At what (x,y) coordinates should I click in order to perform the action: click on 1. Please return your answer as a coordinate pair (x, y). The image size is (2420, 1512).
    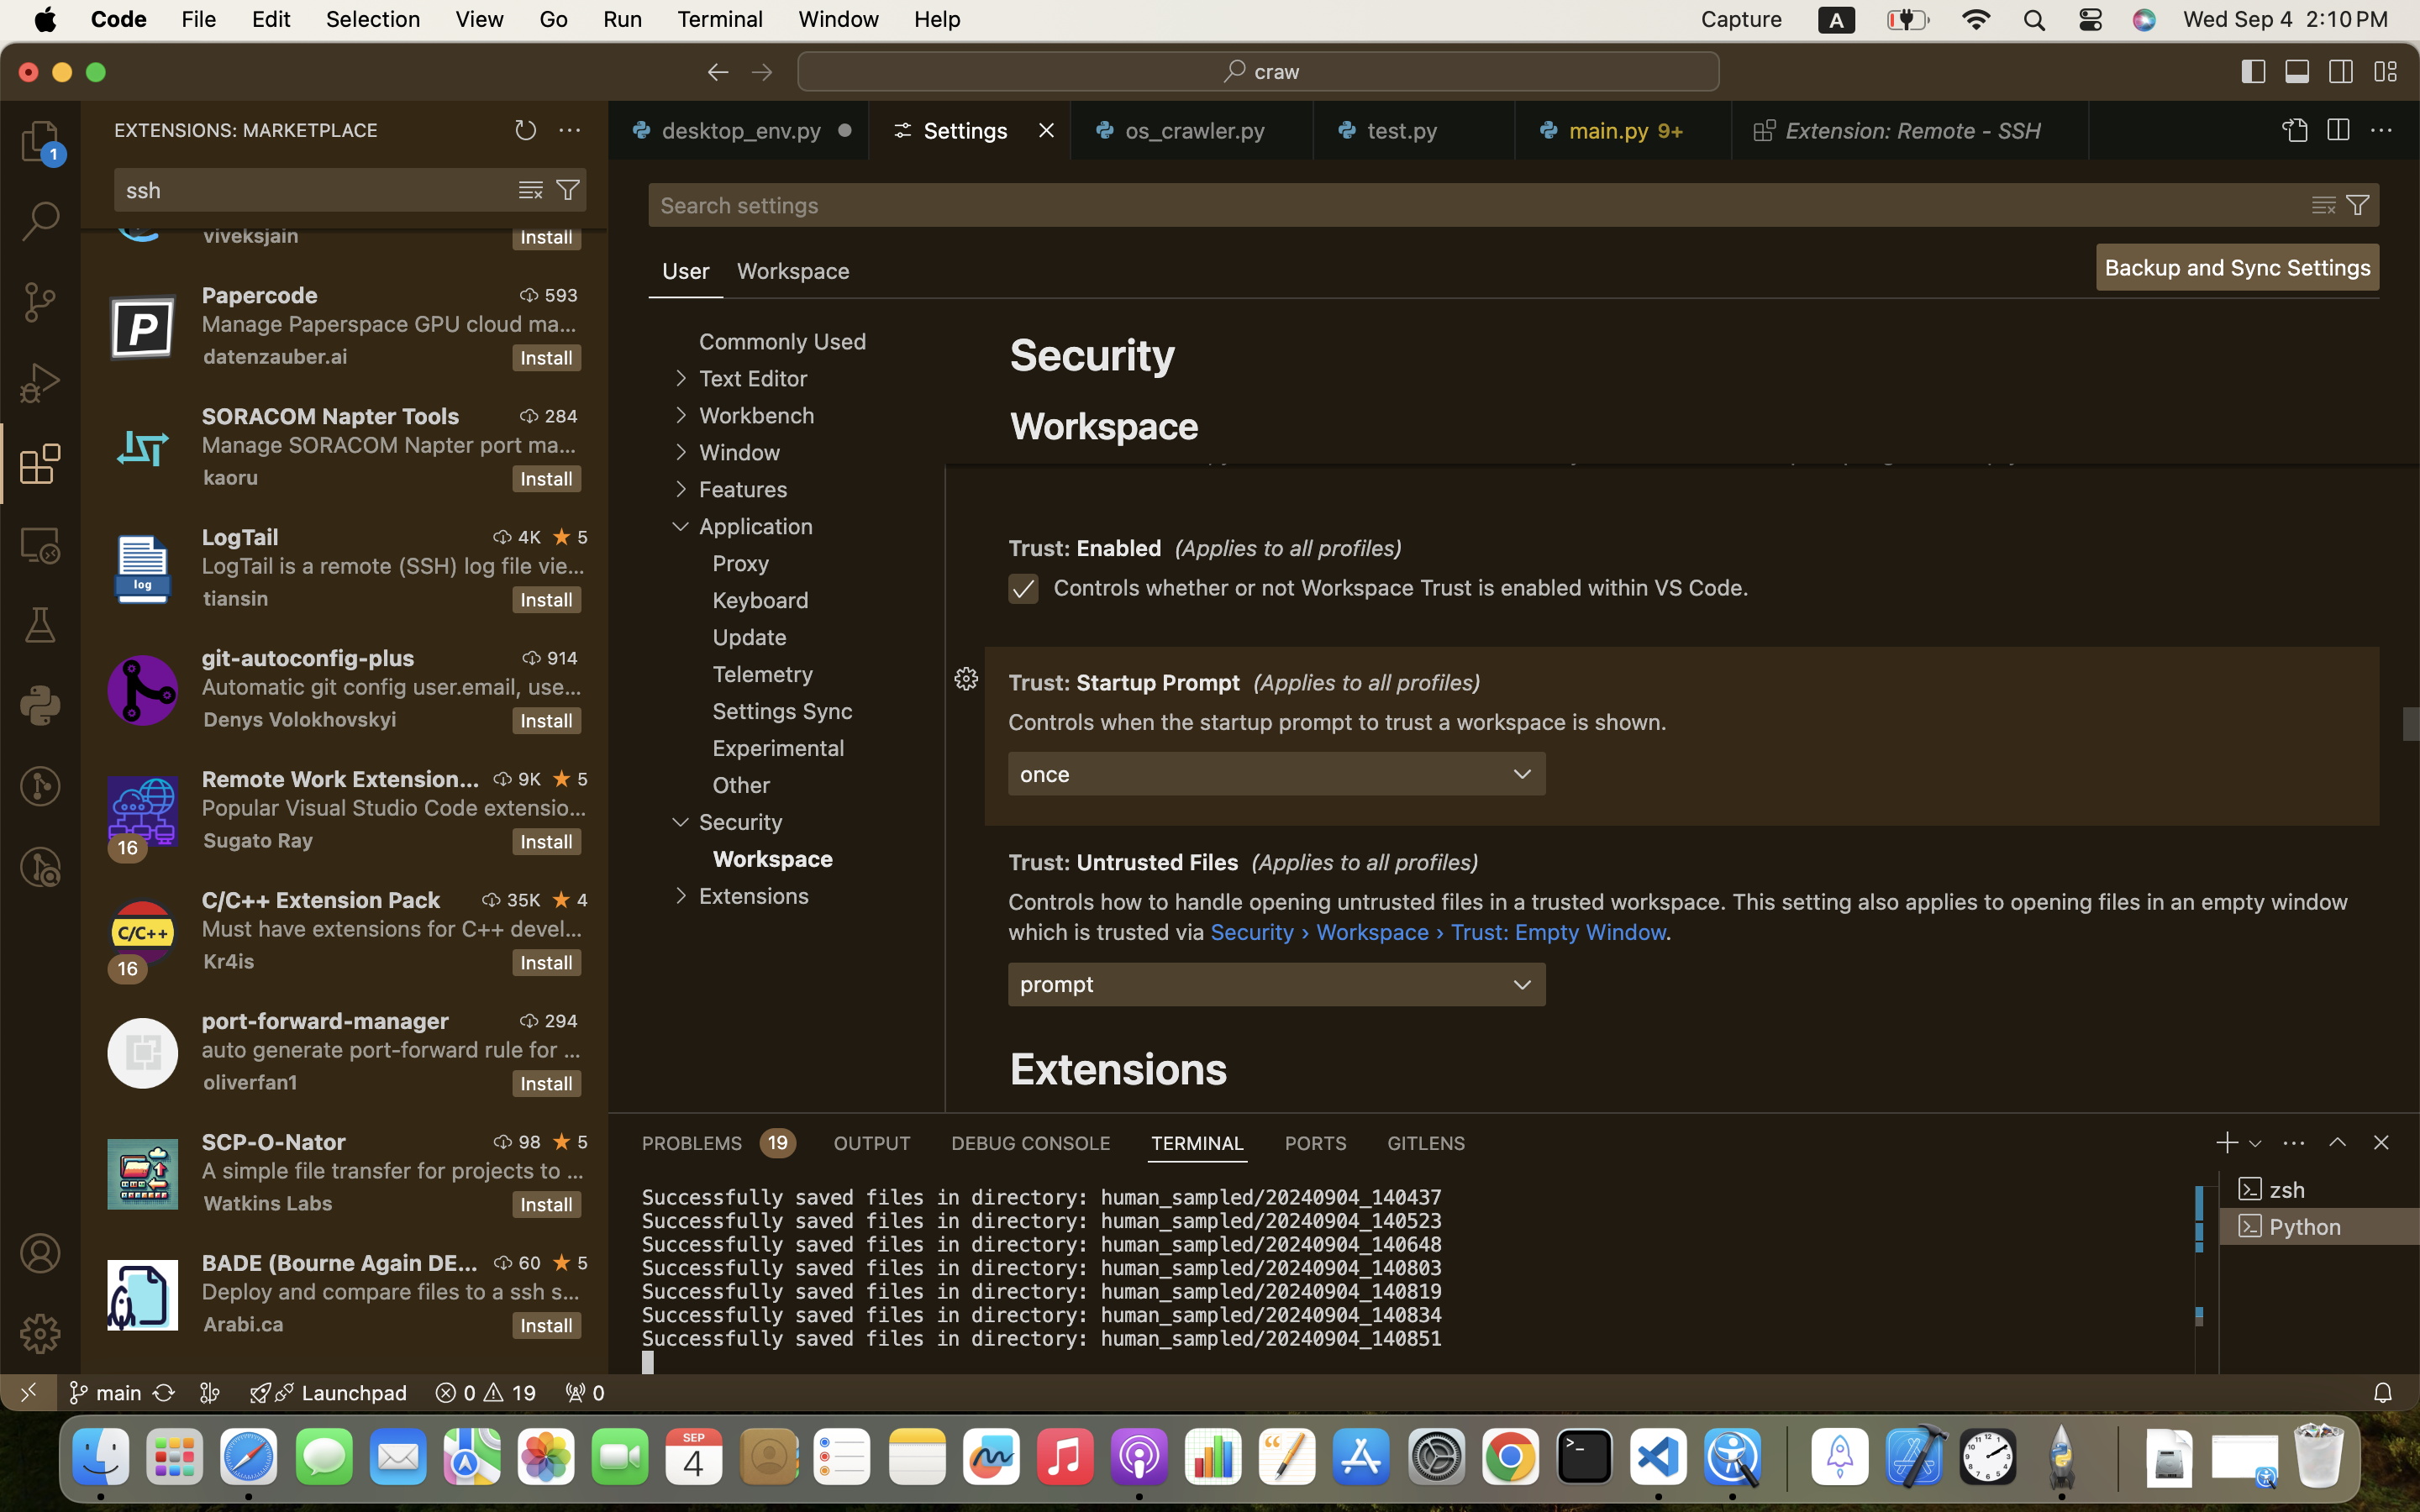
    Looking at the image, I should click on (687, 271).